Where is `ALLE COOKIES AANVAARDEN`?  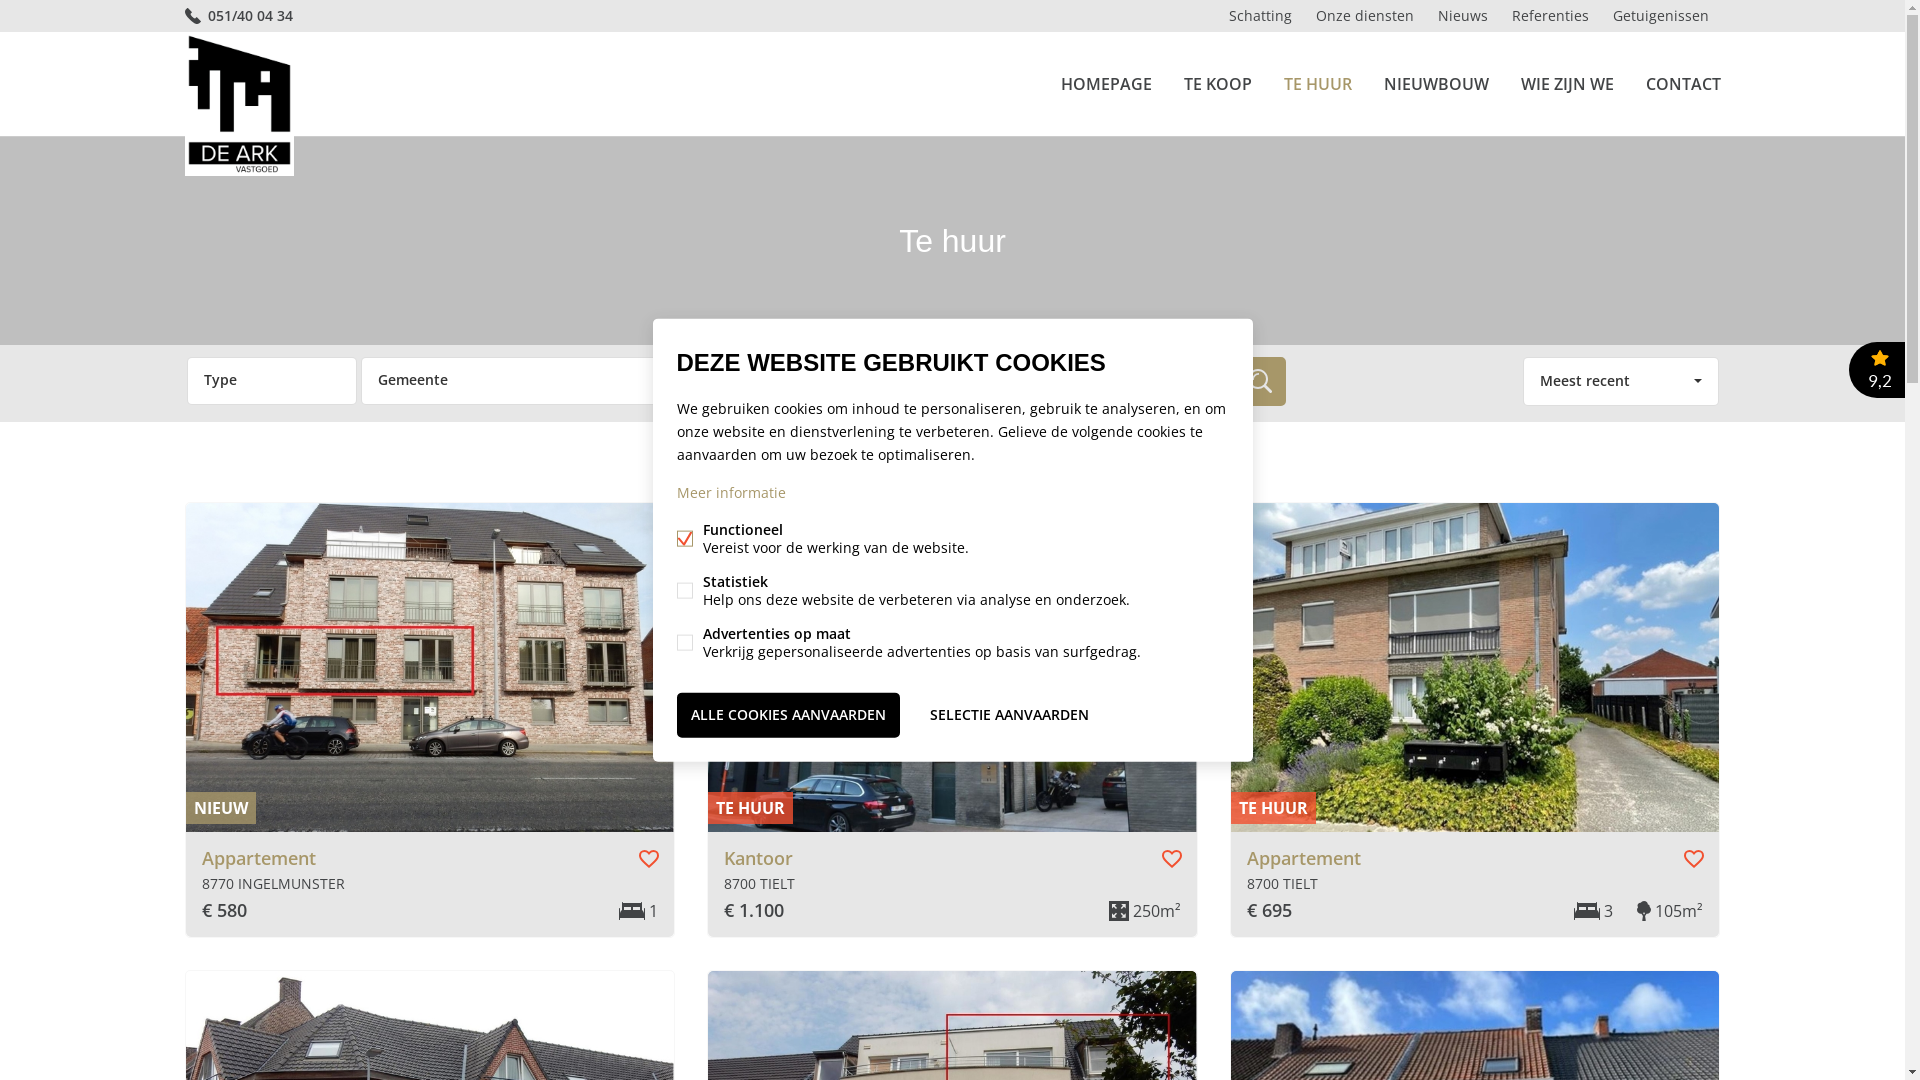
ALLE COOKIES AANVAARDEN is located at coordinates (788, 716).